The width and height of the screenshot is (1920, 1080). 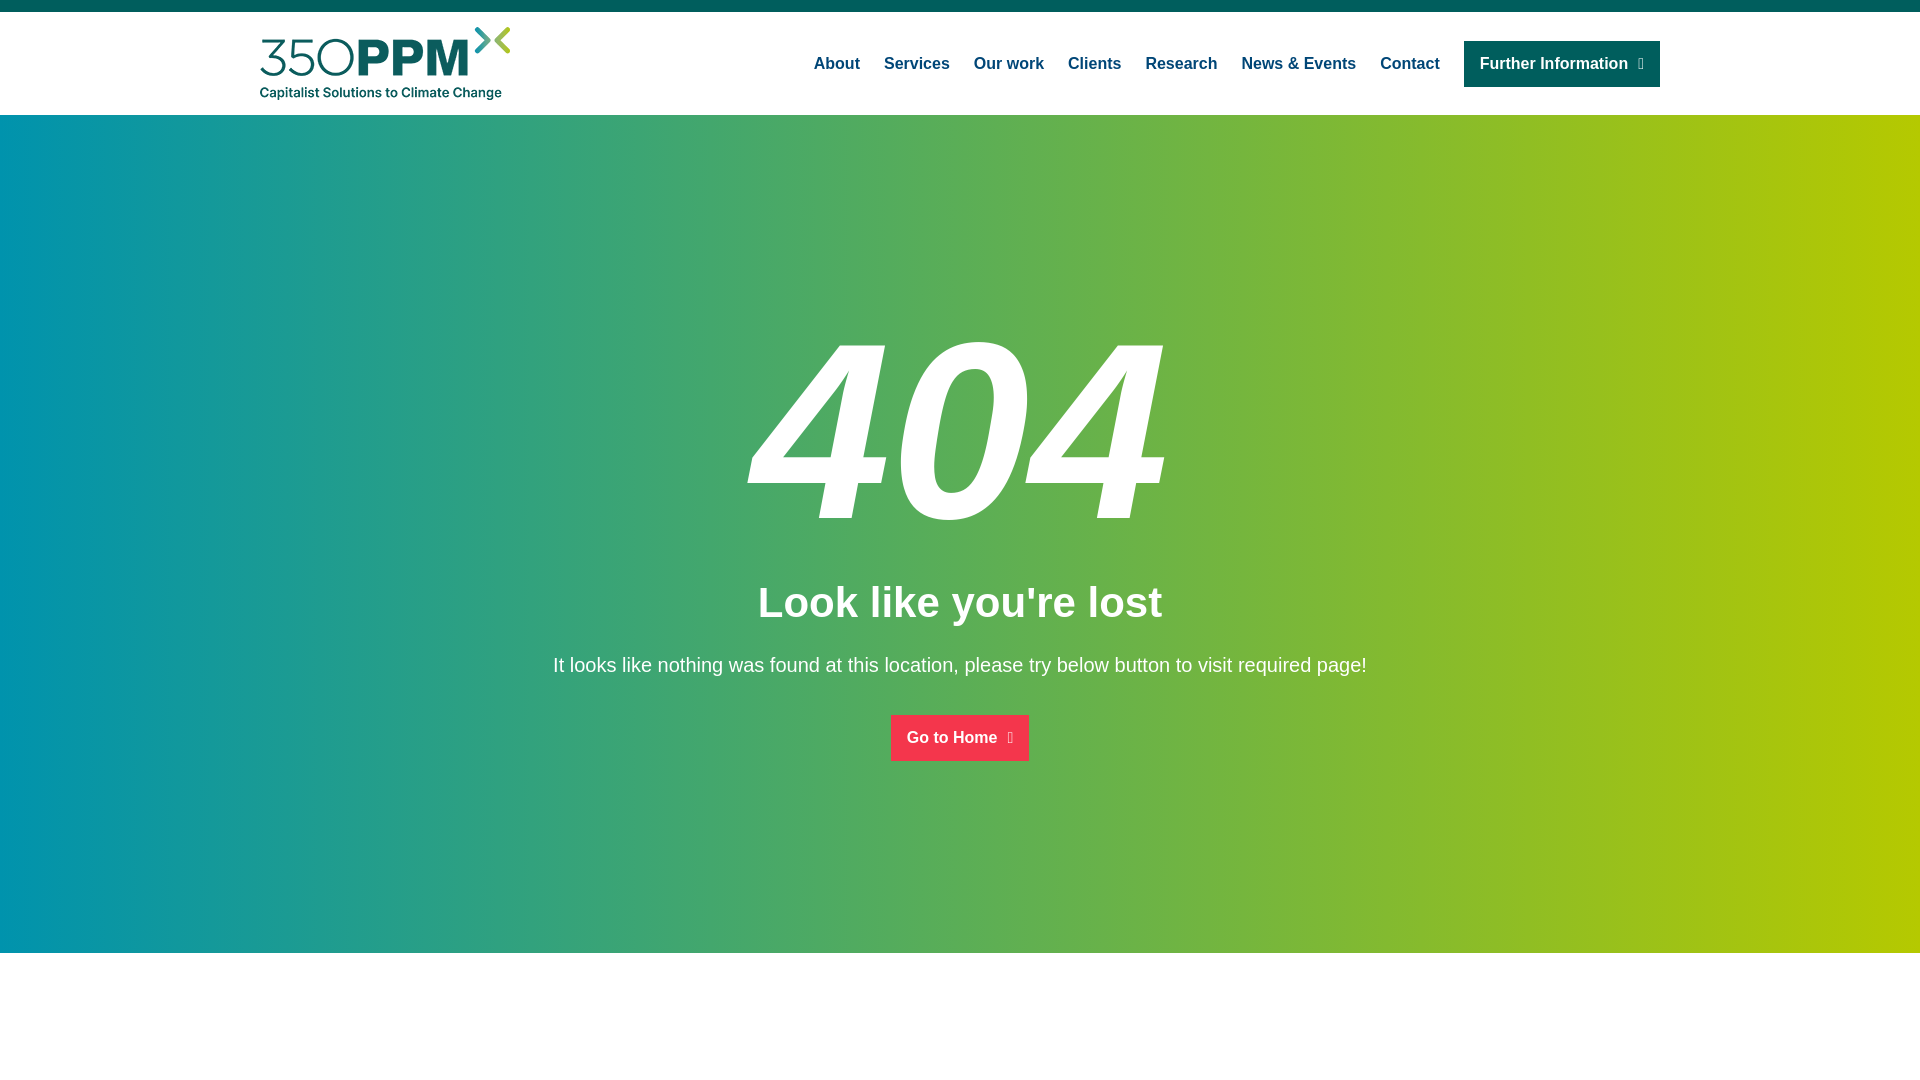 What do you see at coordinates (1094, 62) in the screenshot?
I see `Clients` at bounding box center [1094, 62].